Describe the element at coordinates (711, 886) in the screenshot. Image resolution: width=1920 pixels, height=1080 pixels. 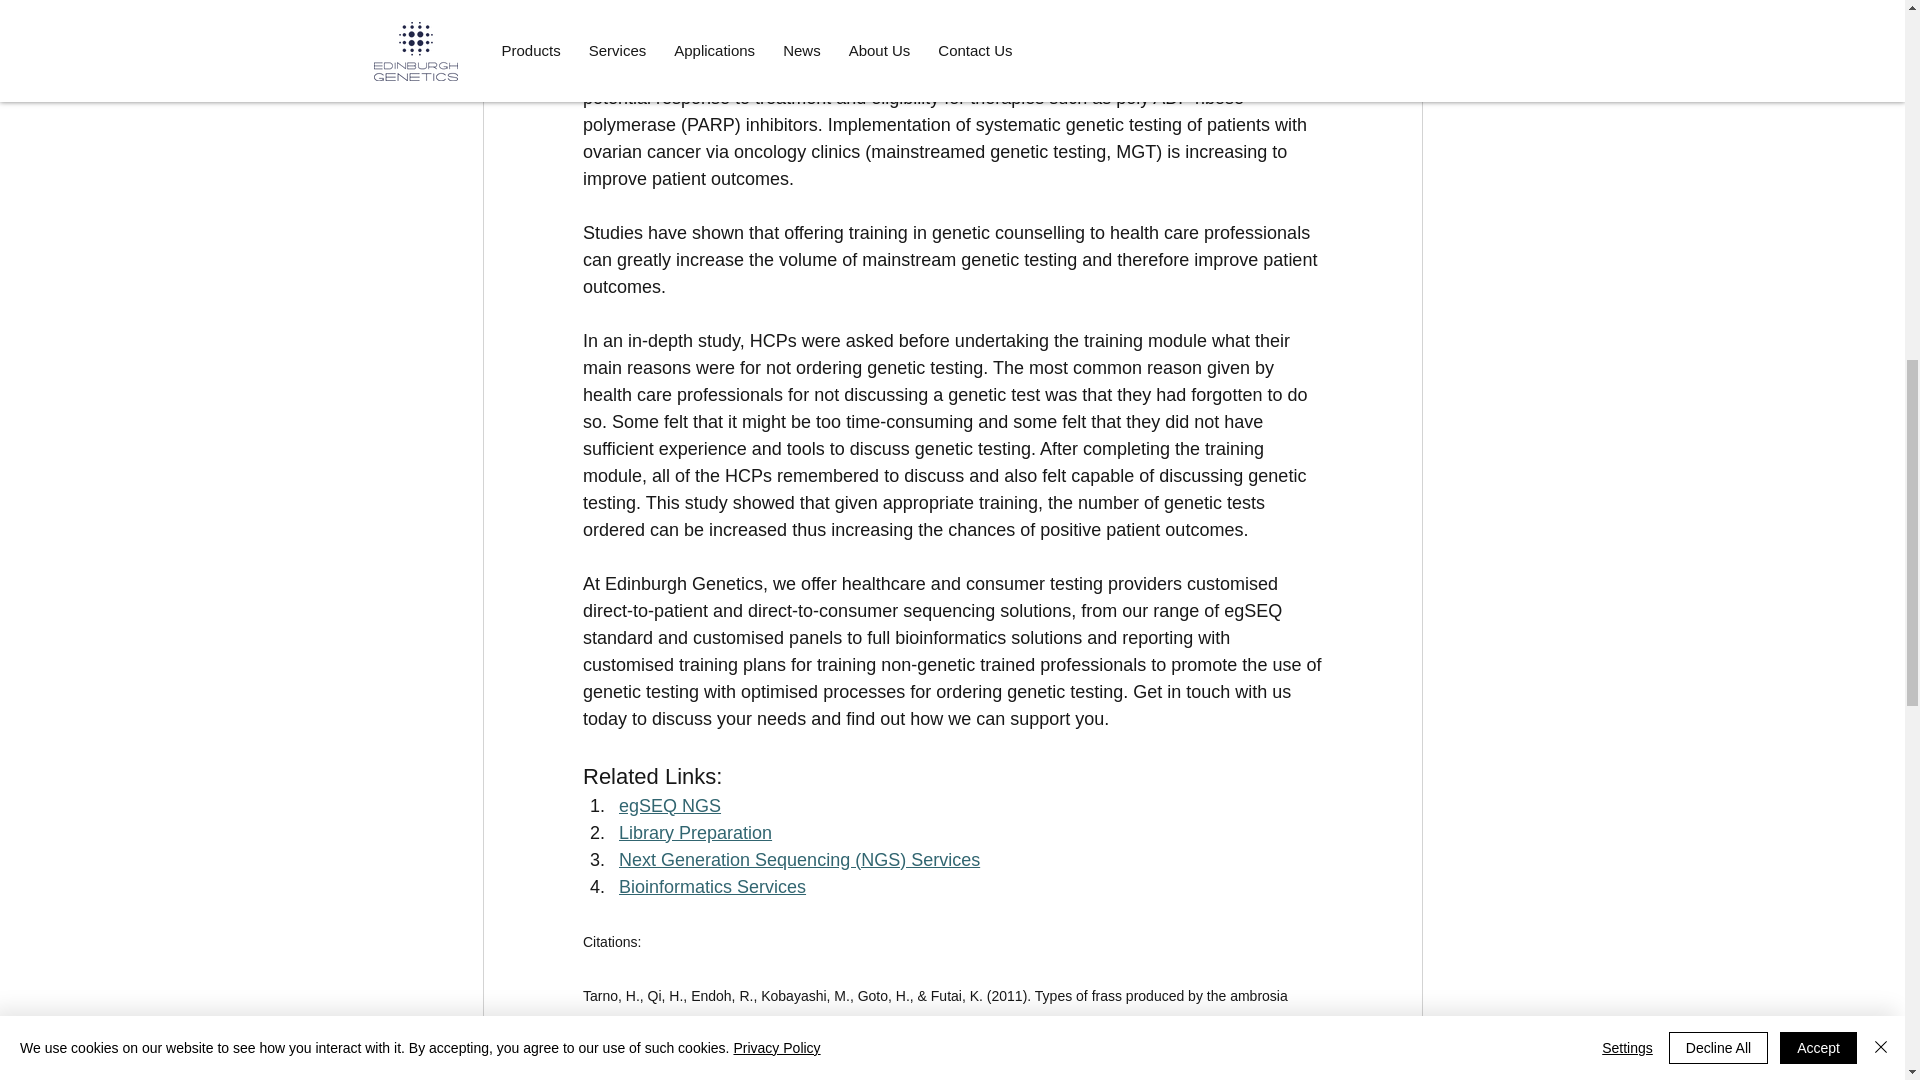
I see `Bioinformatics Services` at that location.